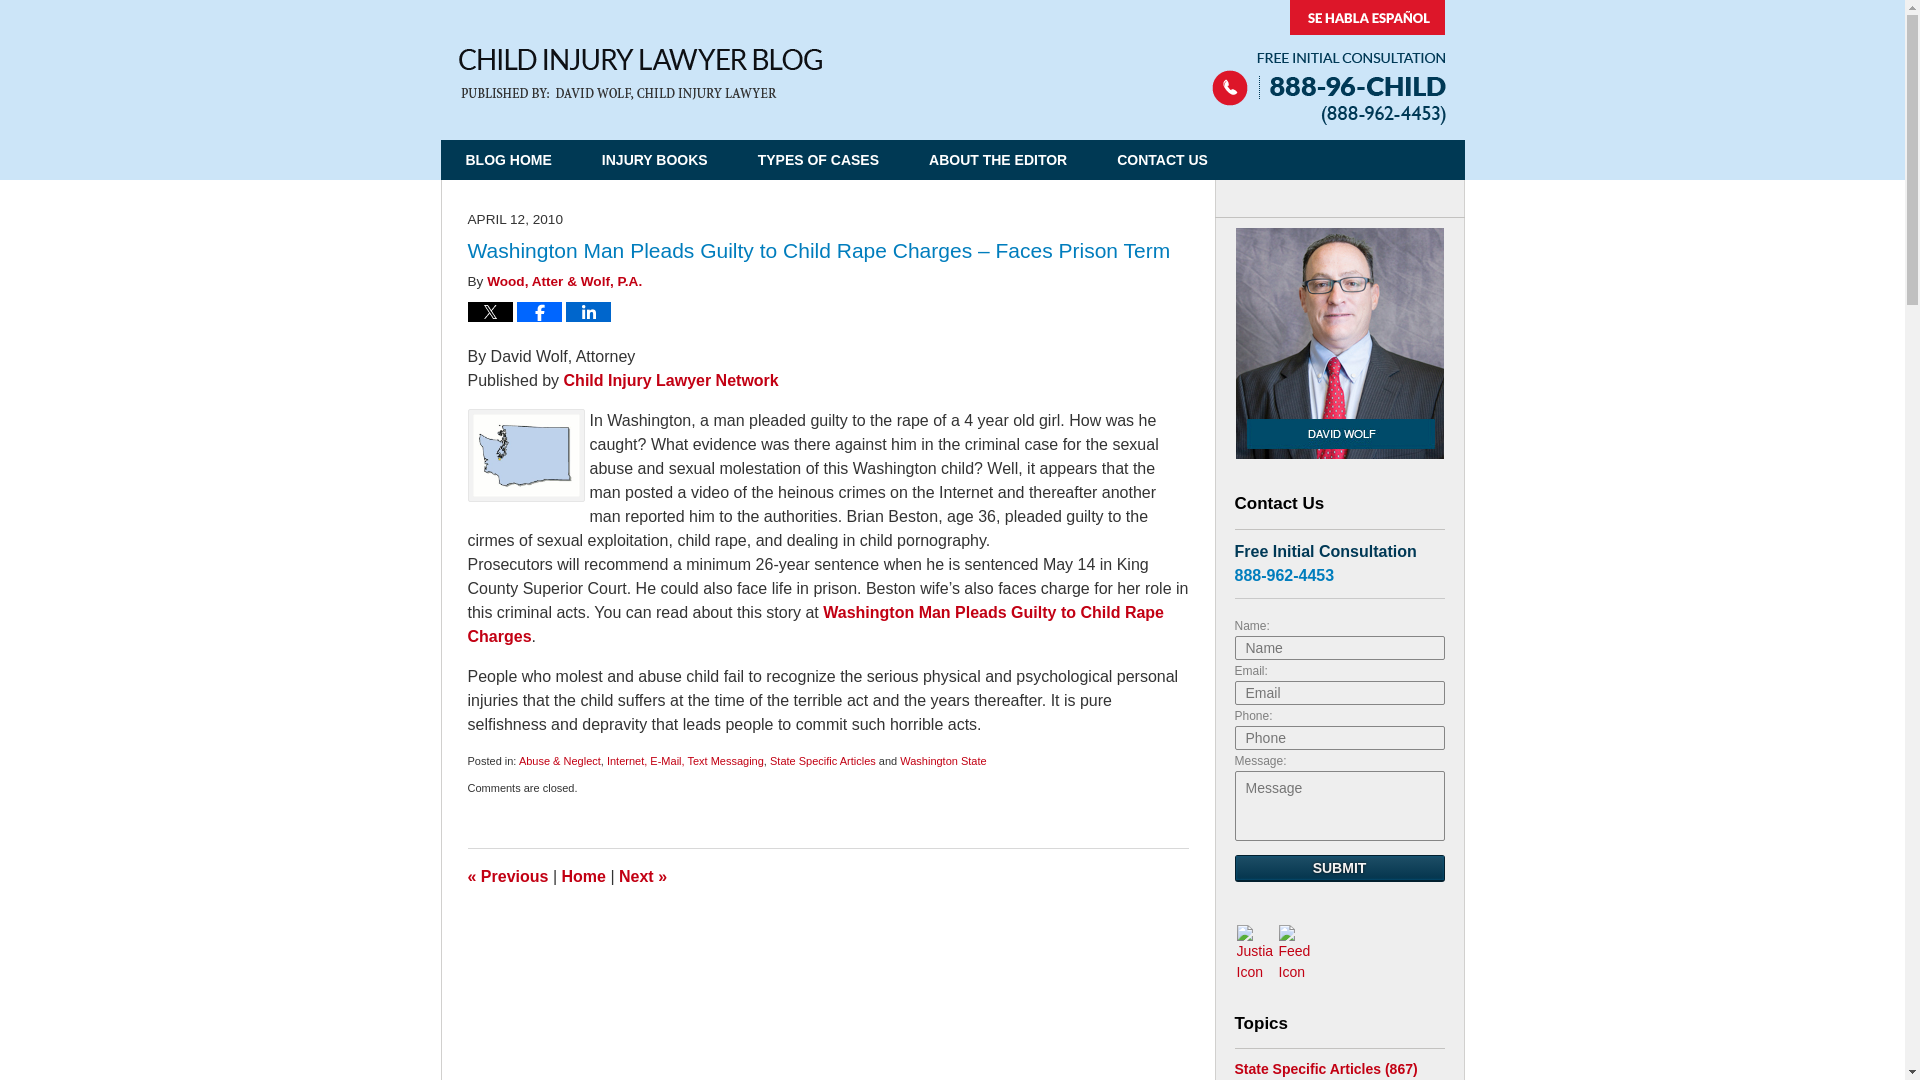 This screenshot has width=1920, height=1080. What do you see at coordinates (584, 876) in the screenshot?
I see `Home` at bounding box center [584, 876].